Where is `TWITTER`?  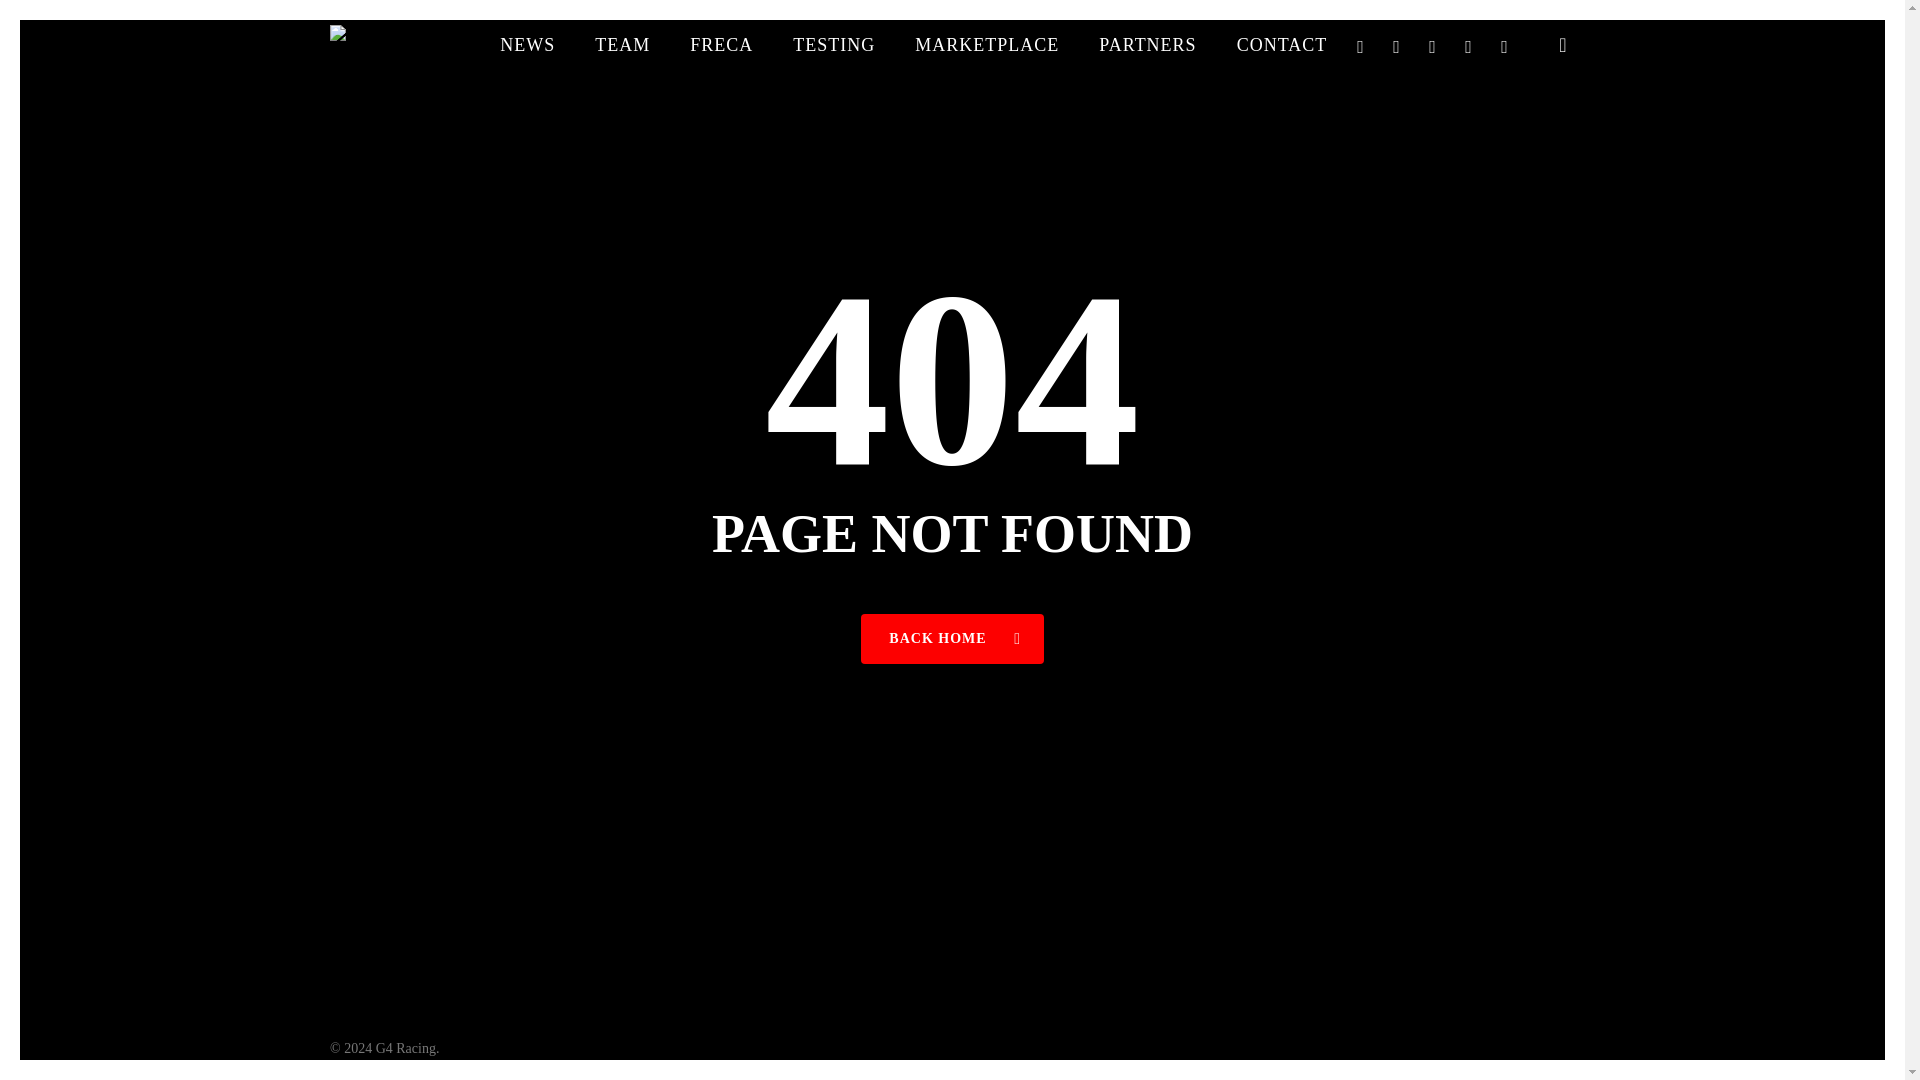
TWITTER is located at coordinates (1360, 45).